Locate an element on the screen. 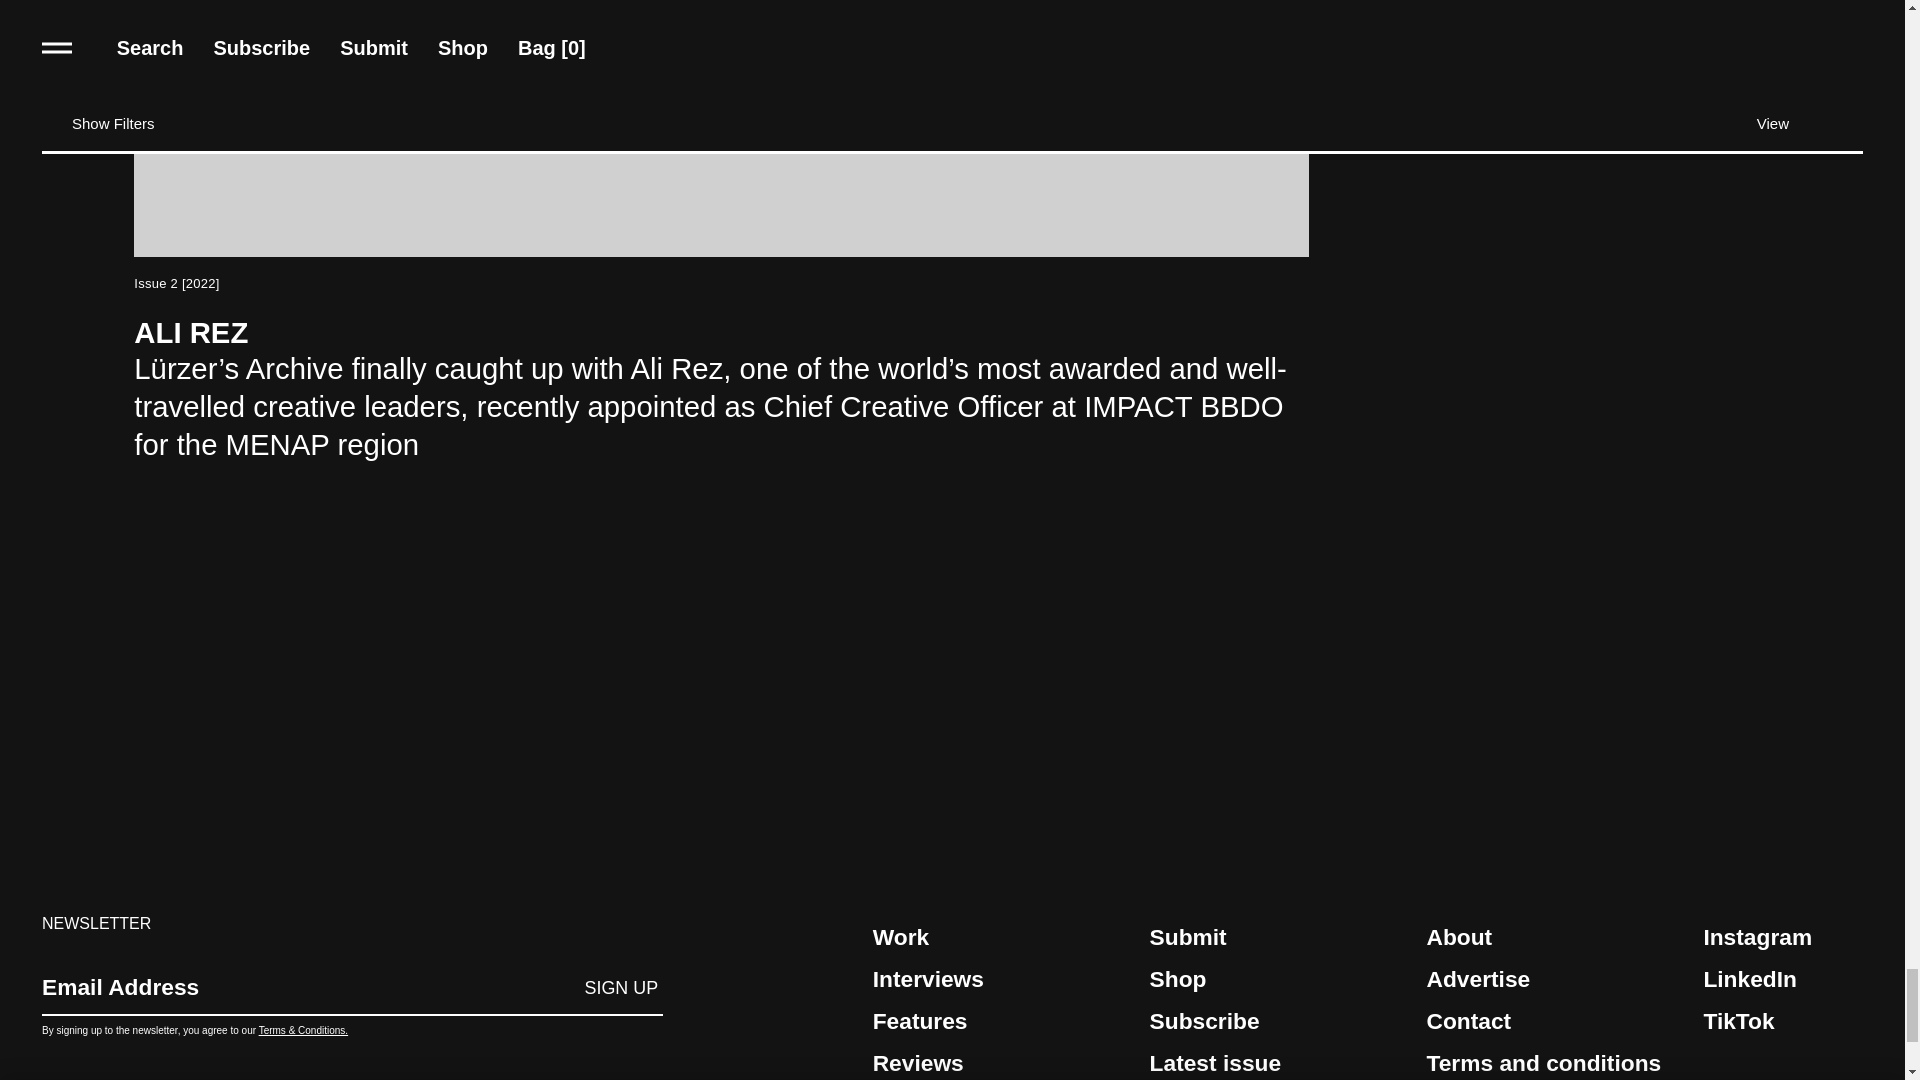 The image size is (1920, 1080). Interviews is located at coordinates (999, 978).